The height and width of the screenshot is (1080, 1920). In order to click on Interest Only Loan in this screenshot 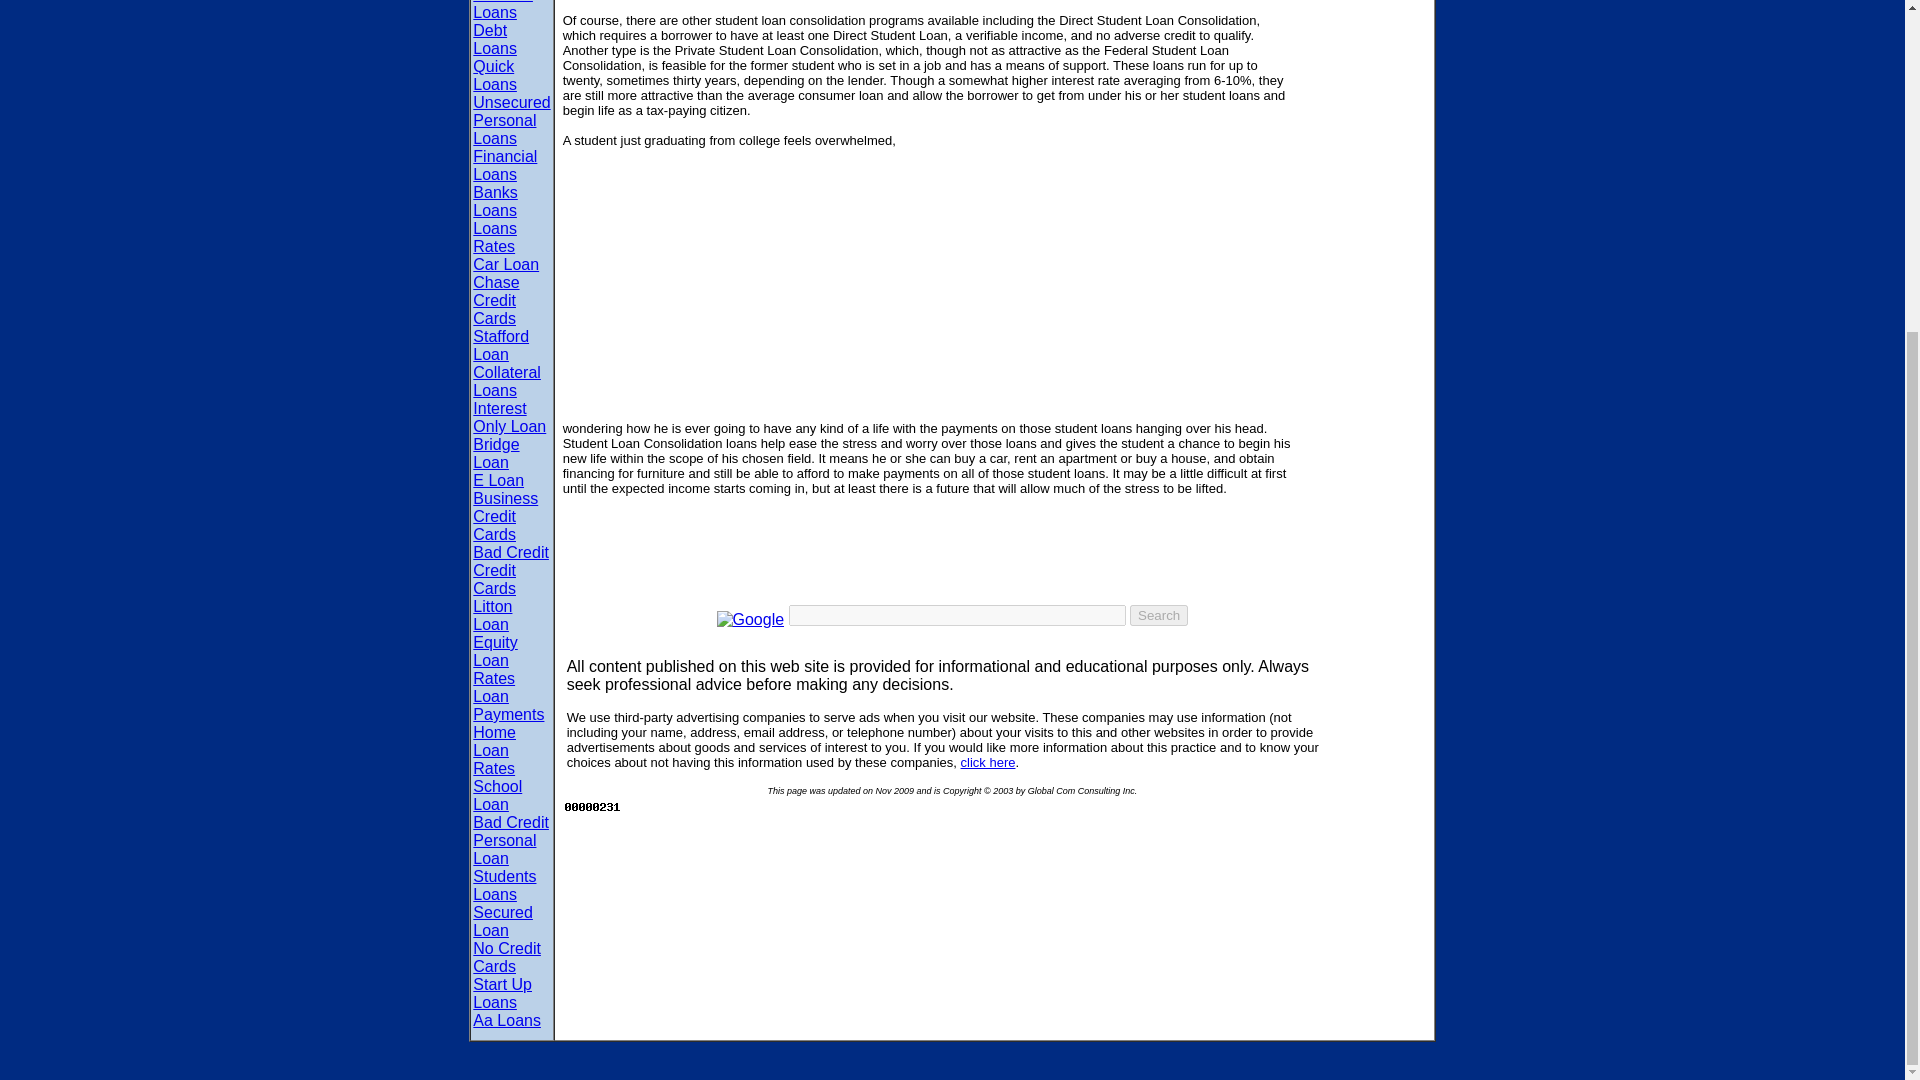, I will do `click(508, 417)`.